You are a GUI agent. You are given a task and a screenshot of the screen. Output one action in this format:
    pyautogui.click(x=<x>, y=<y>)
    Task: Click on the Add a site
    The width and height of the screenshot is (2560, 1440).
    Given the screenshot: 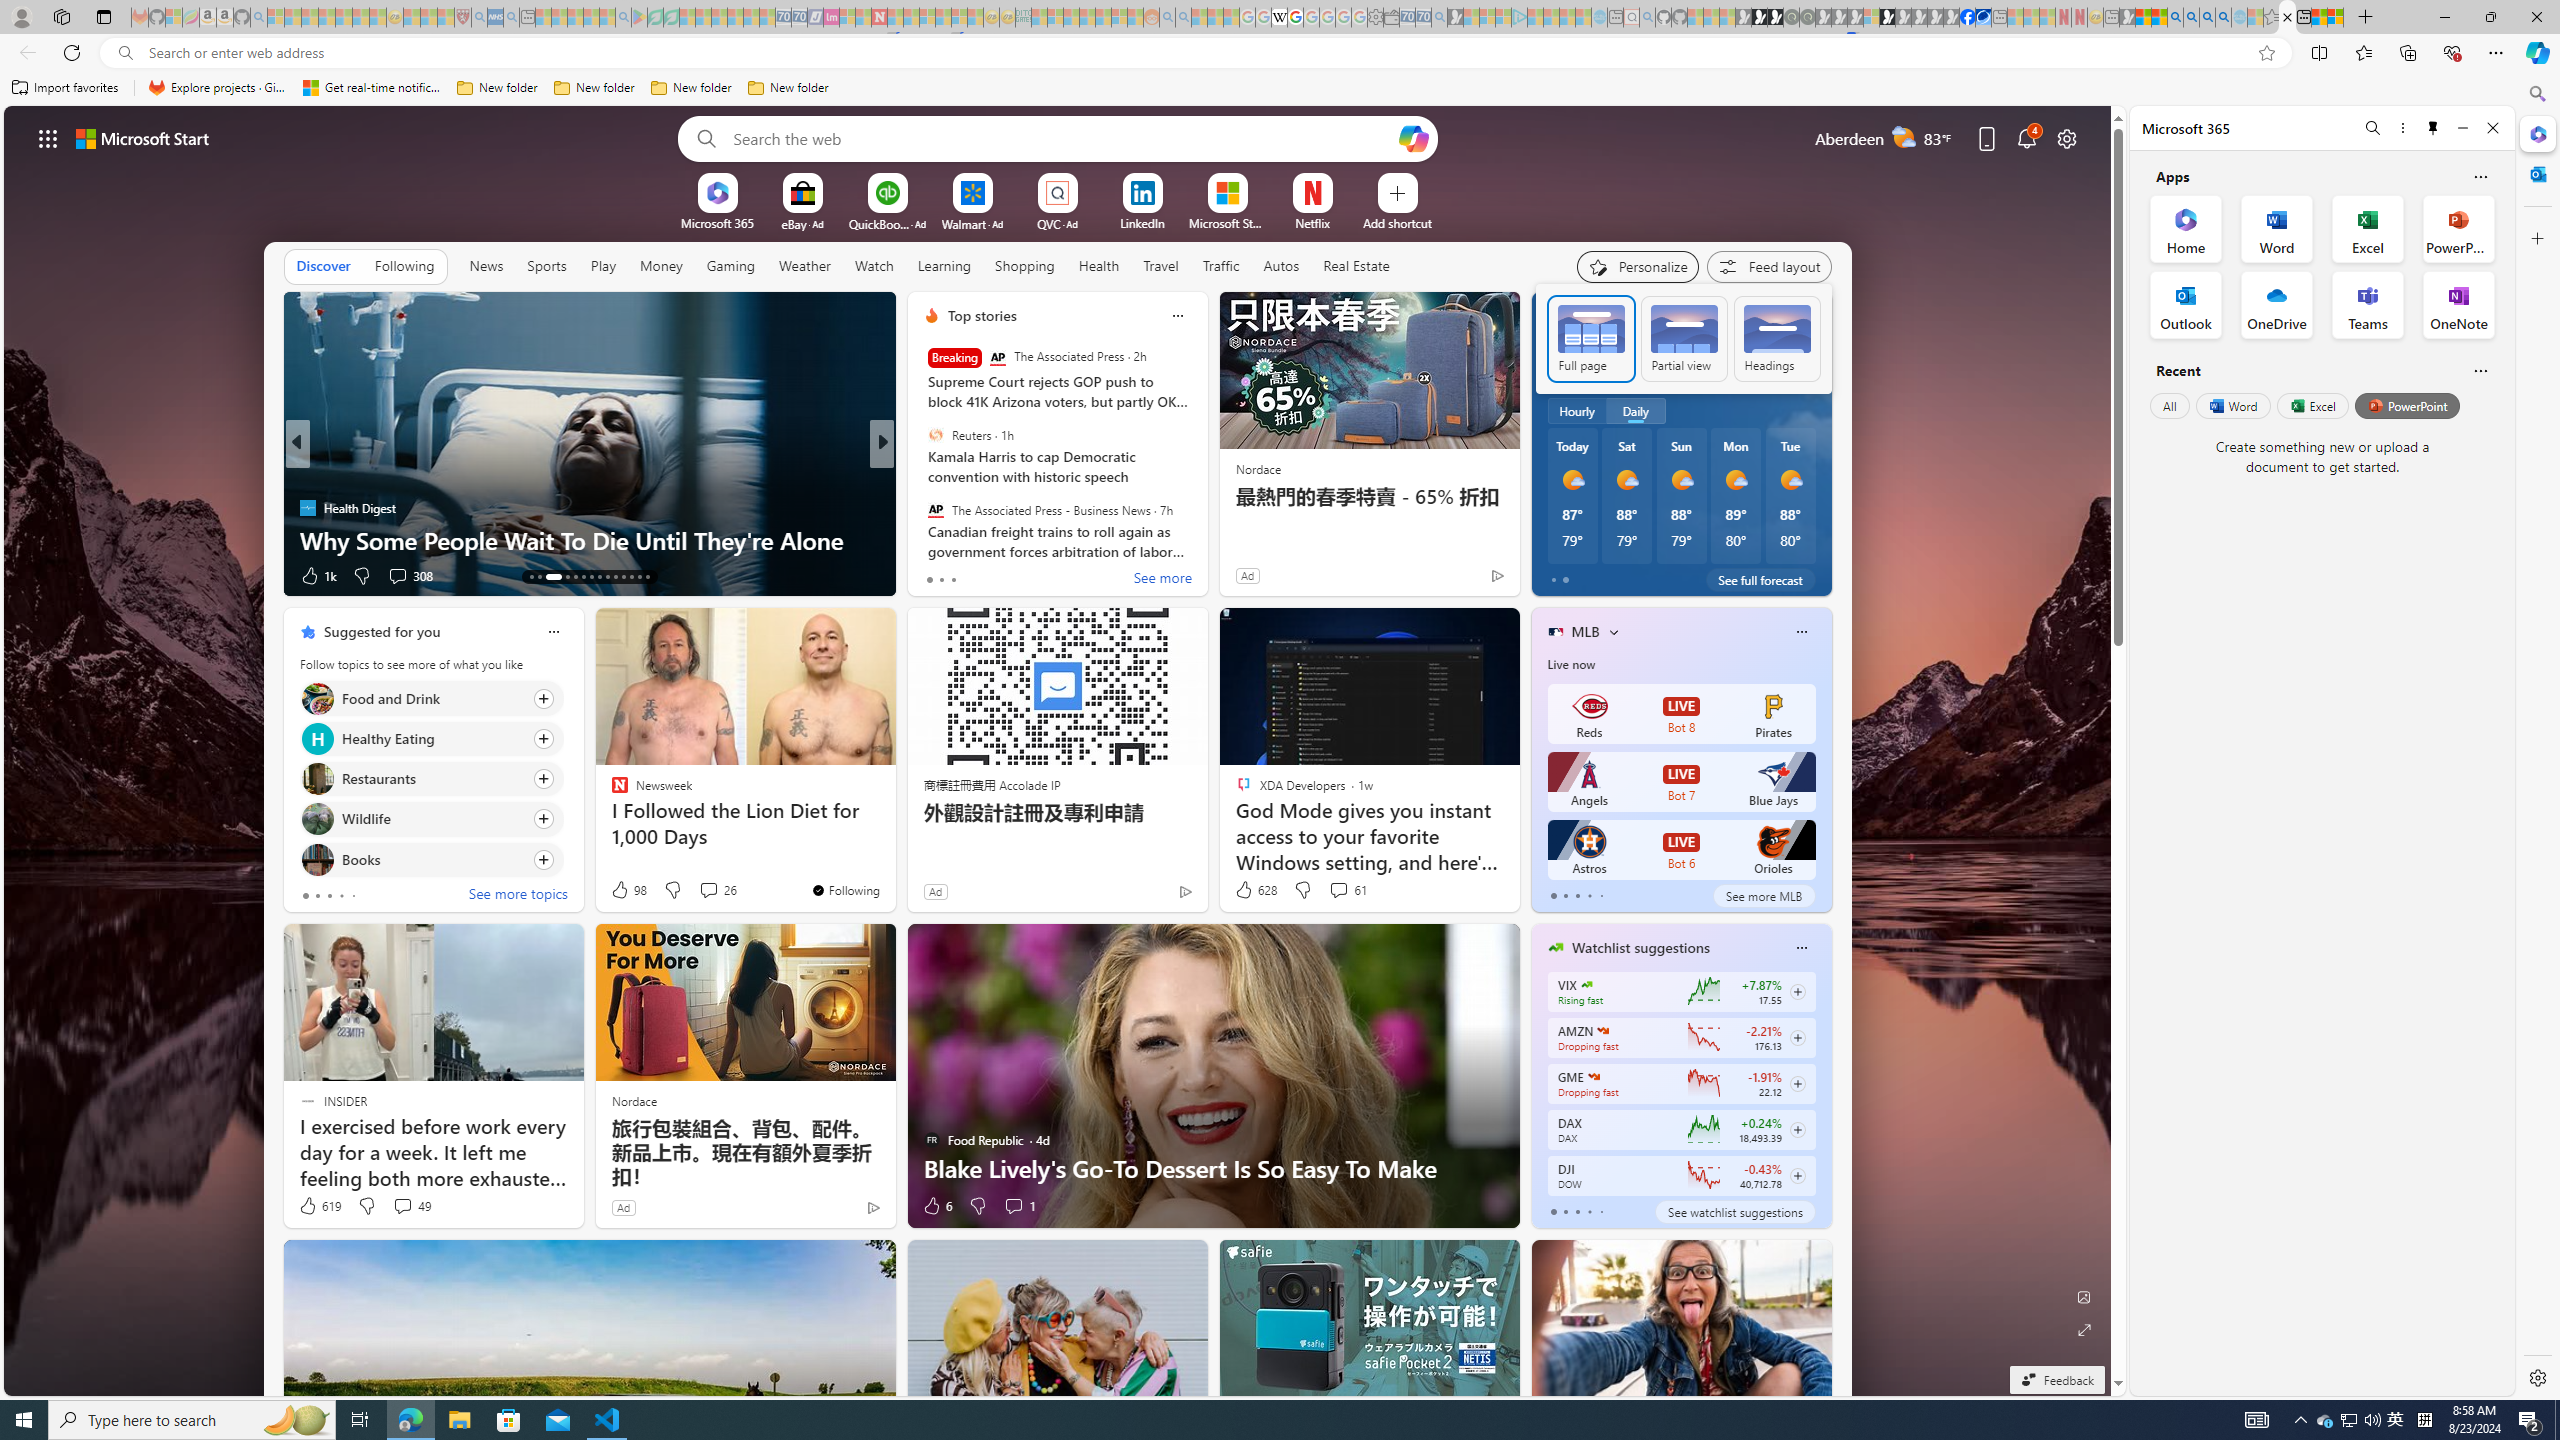 What is the action you would take?
    pyautogui.click(x=1396, y=222)
    